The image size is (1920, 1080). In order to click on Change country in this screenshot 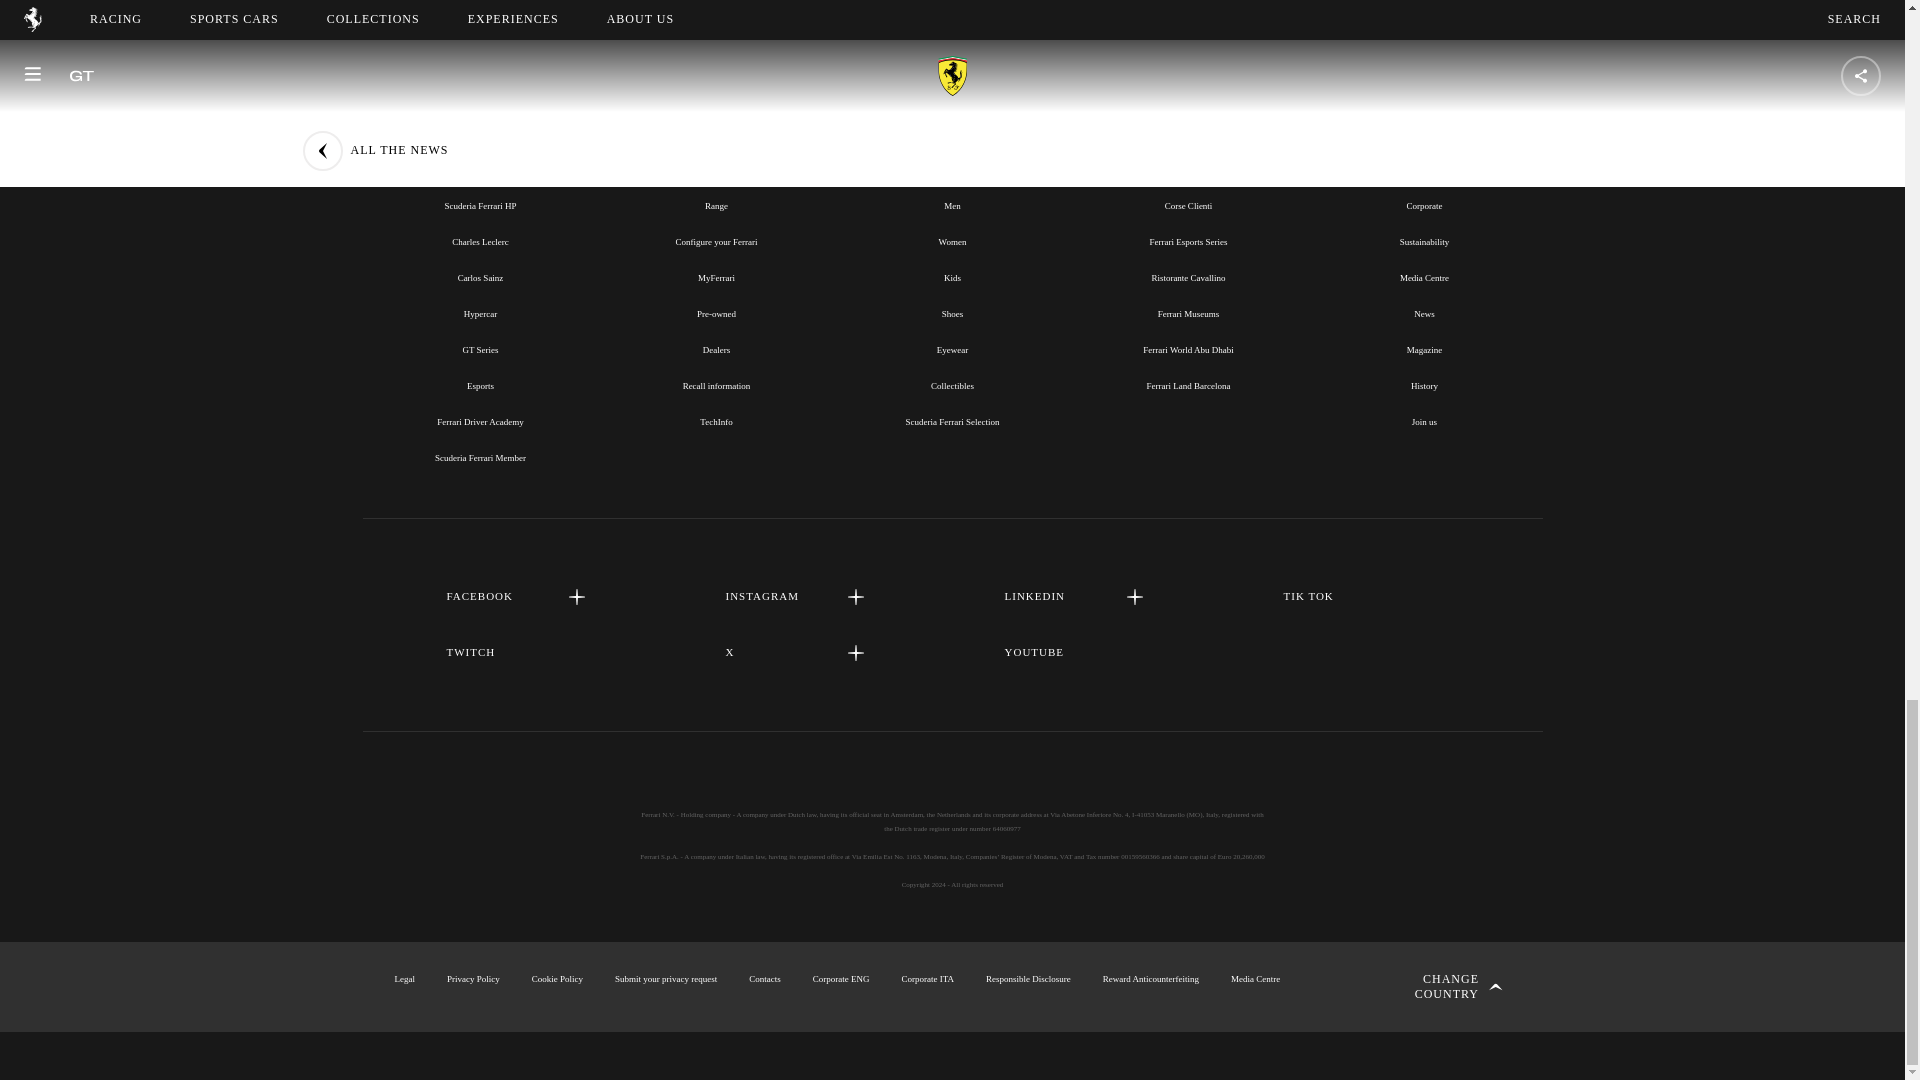, I will do `click(1438, 986)`.